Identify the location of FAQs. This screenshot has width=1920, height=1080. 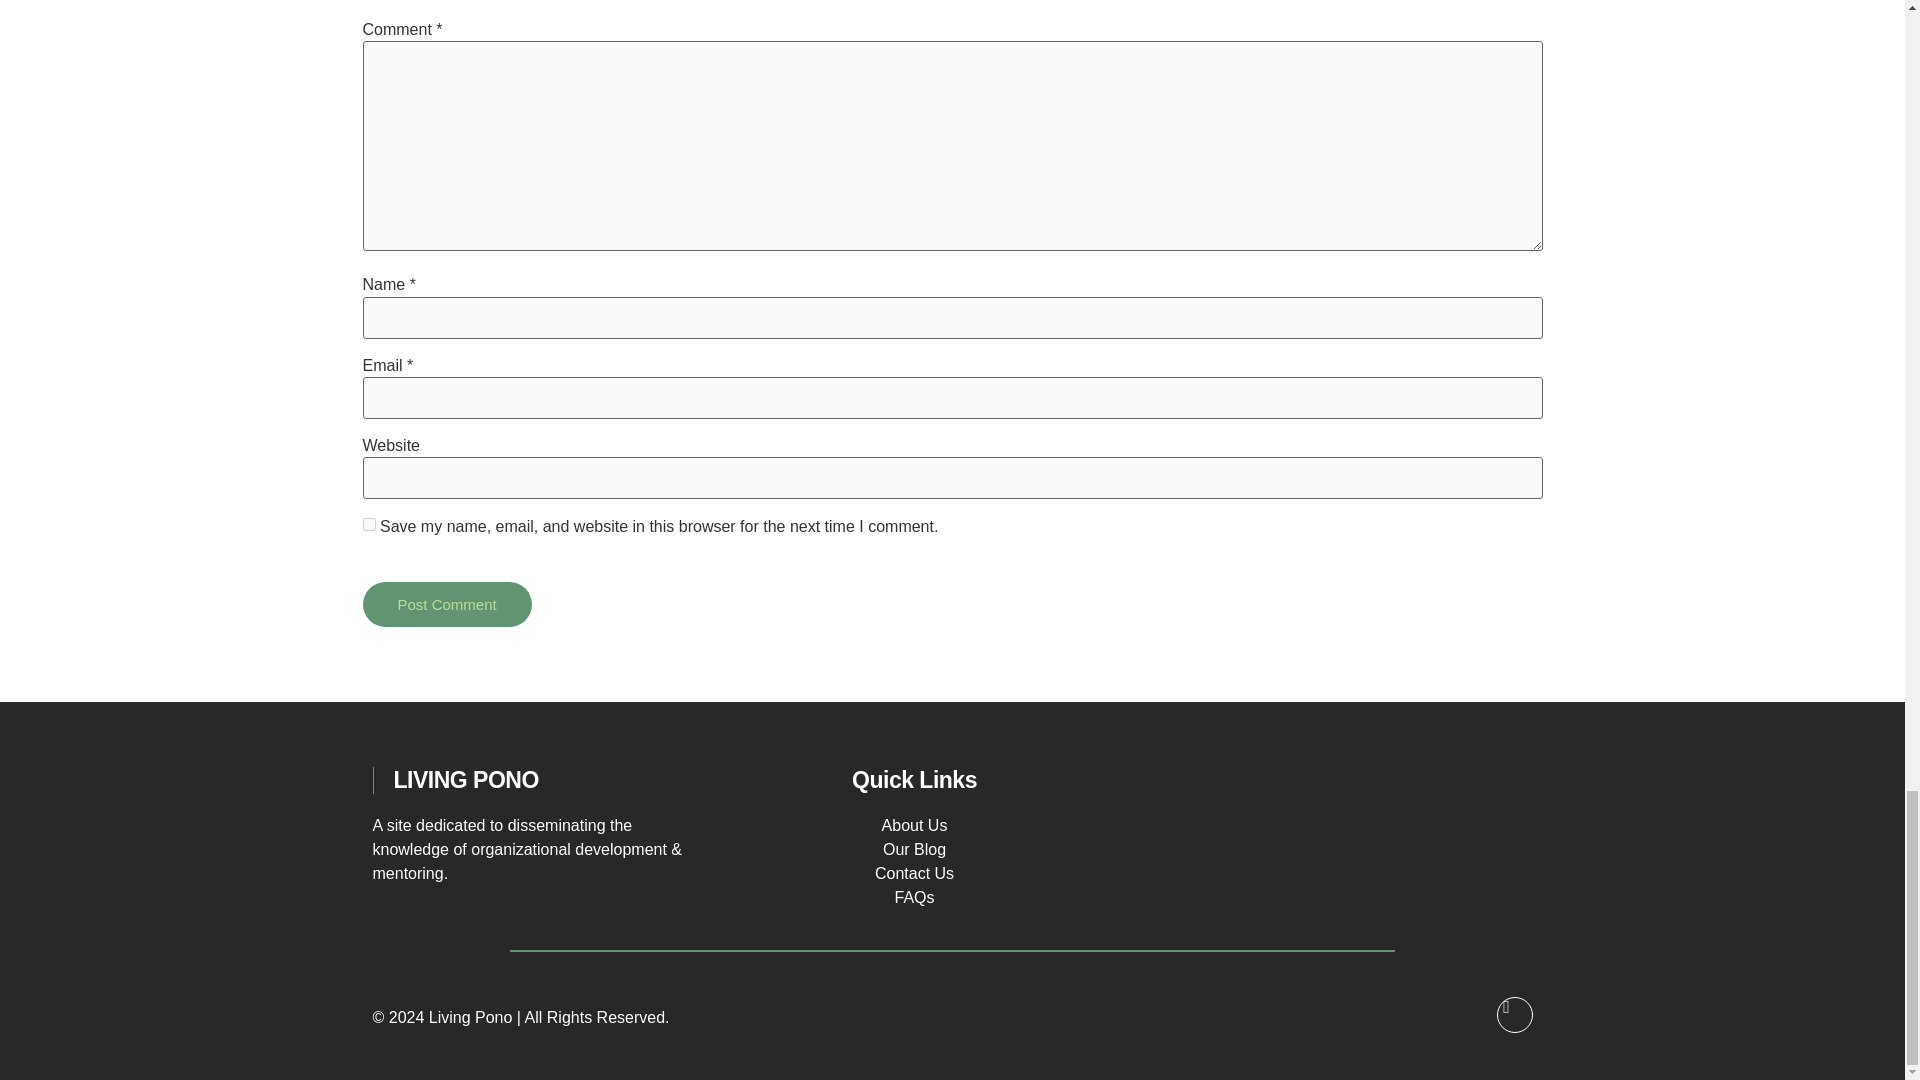
(914, 897).